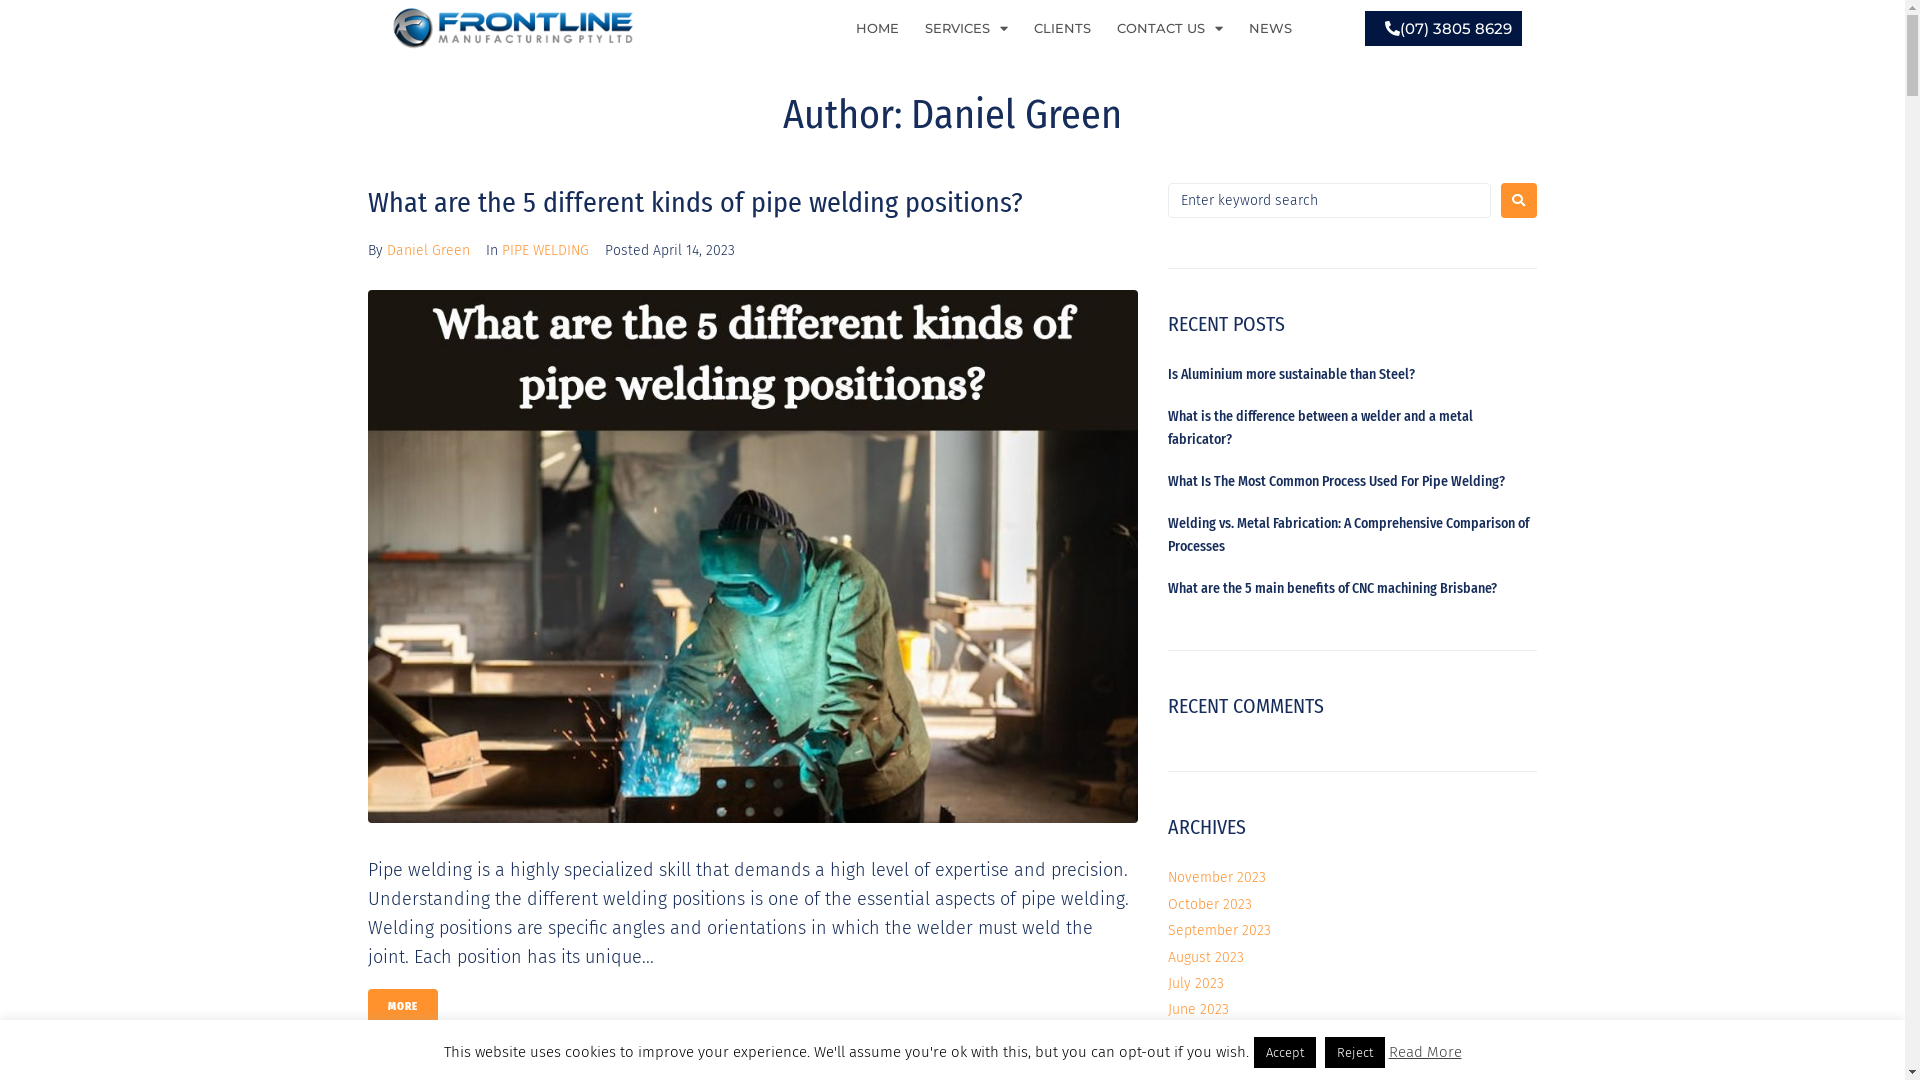  I want to click on Read More, so click(1424, 1052).